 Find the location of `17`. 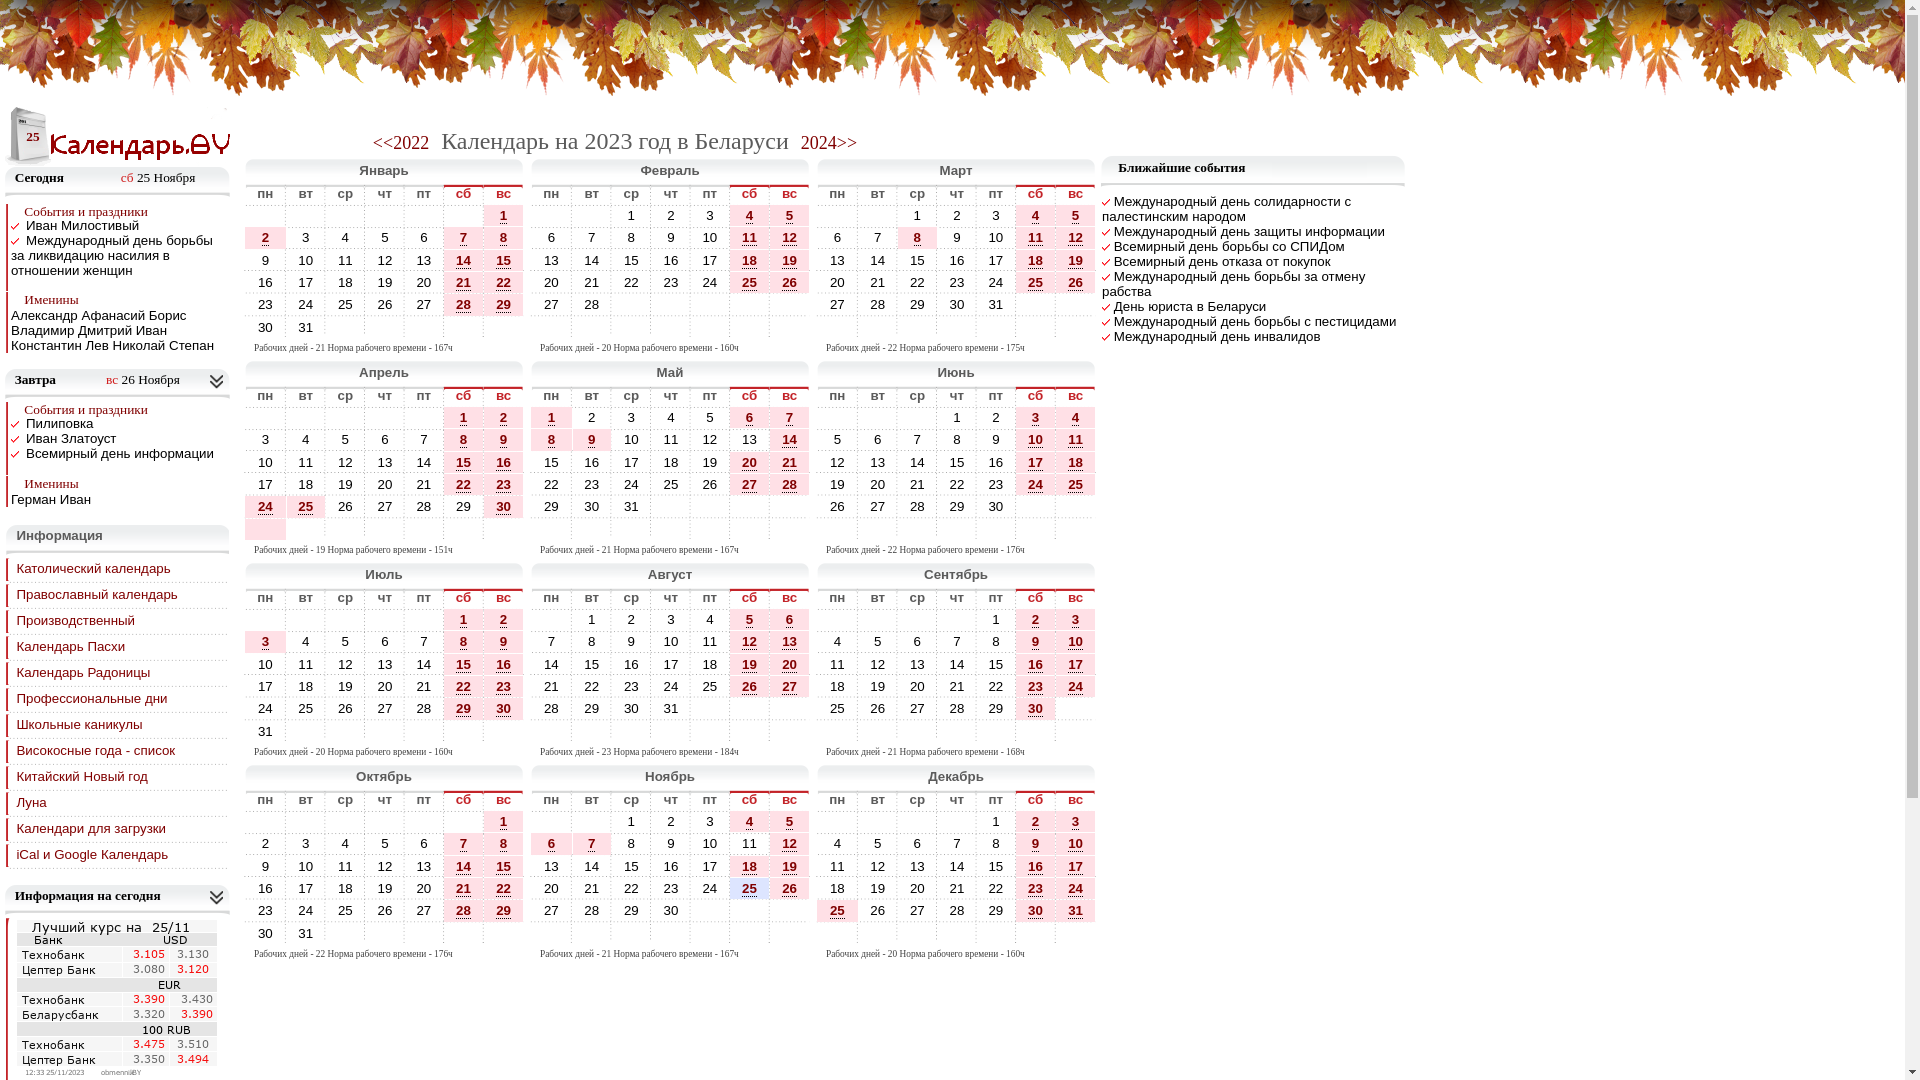

17 is located at coordinates (672, 664).